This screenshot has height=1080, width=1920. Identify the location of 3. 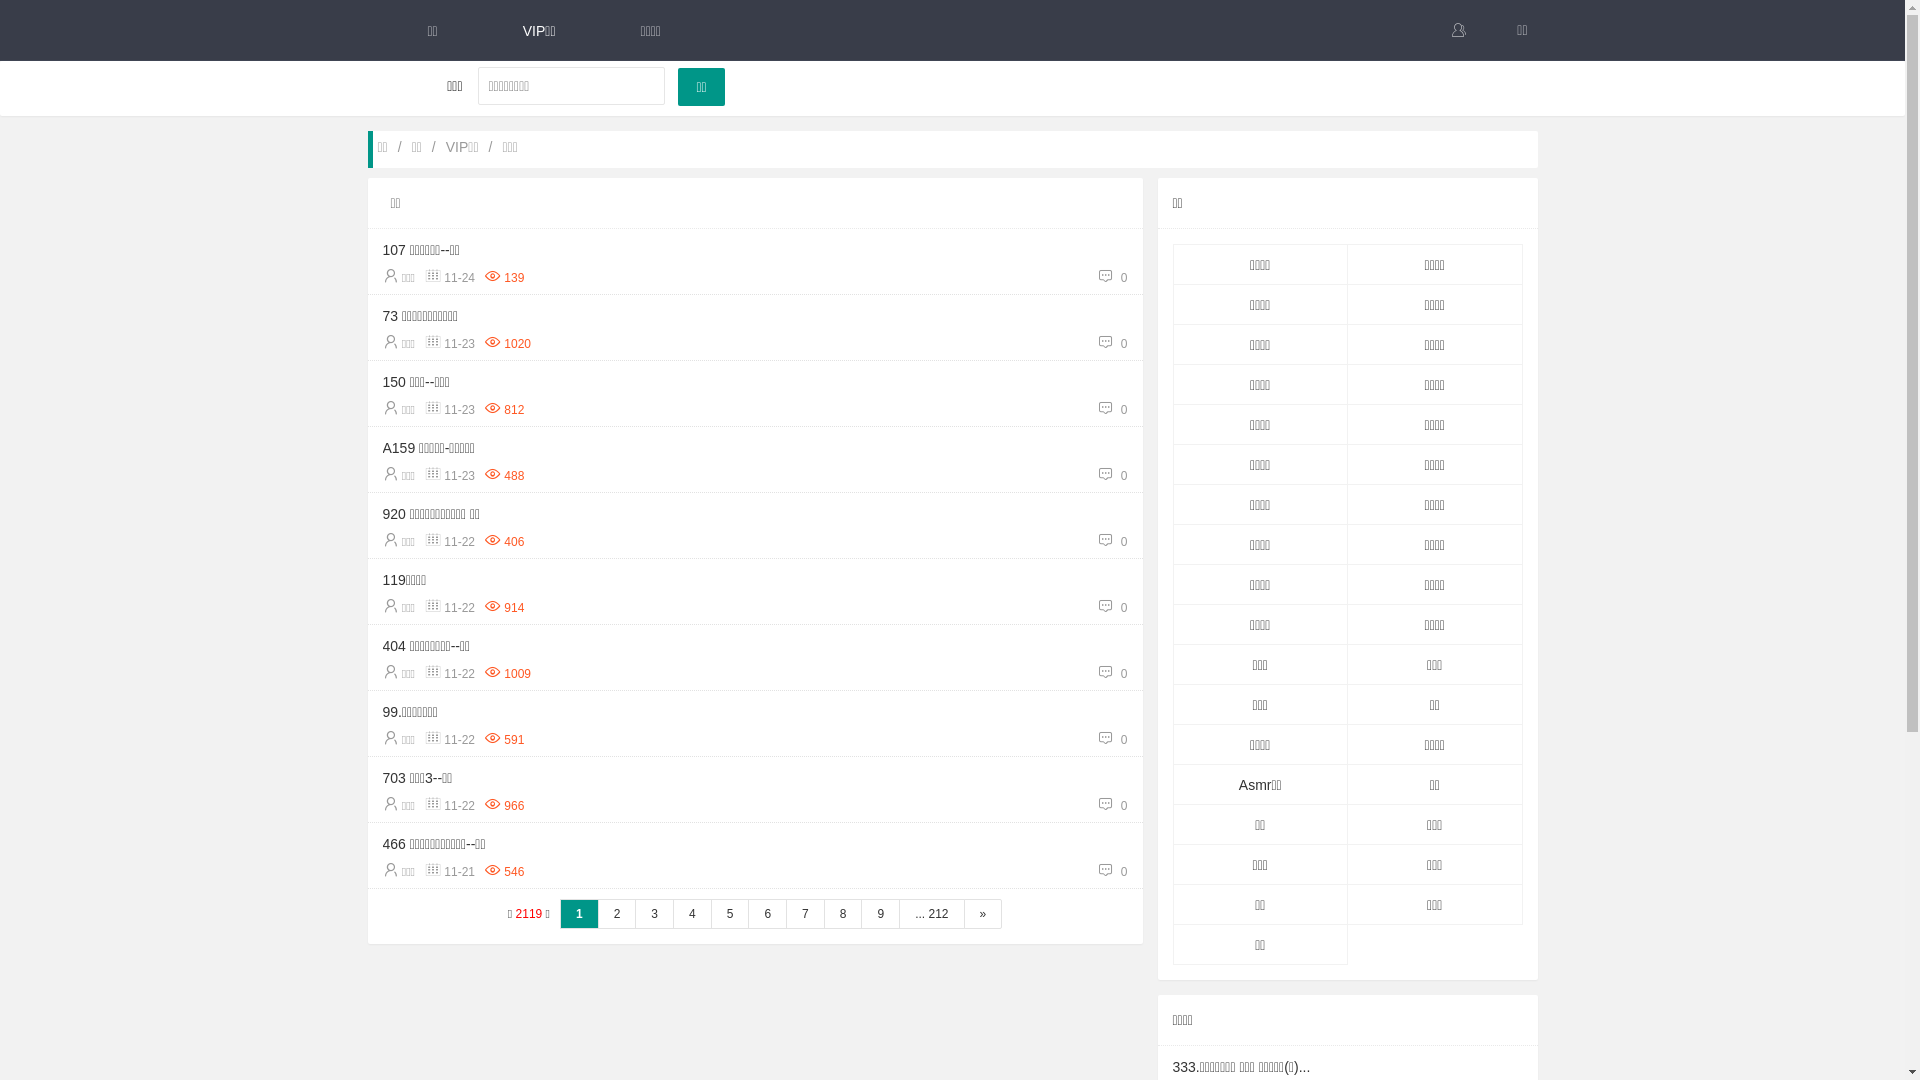
(654, 914).